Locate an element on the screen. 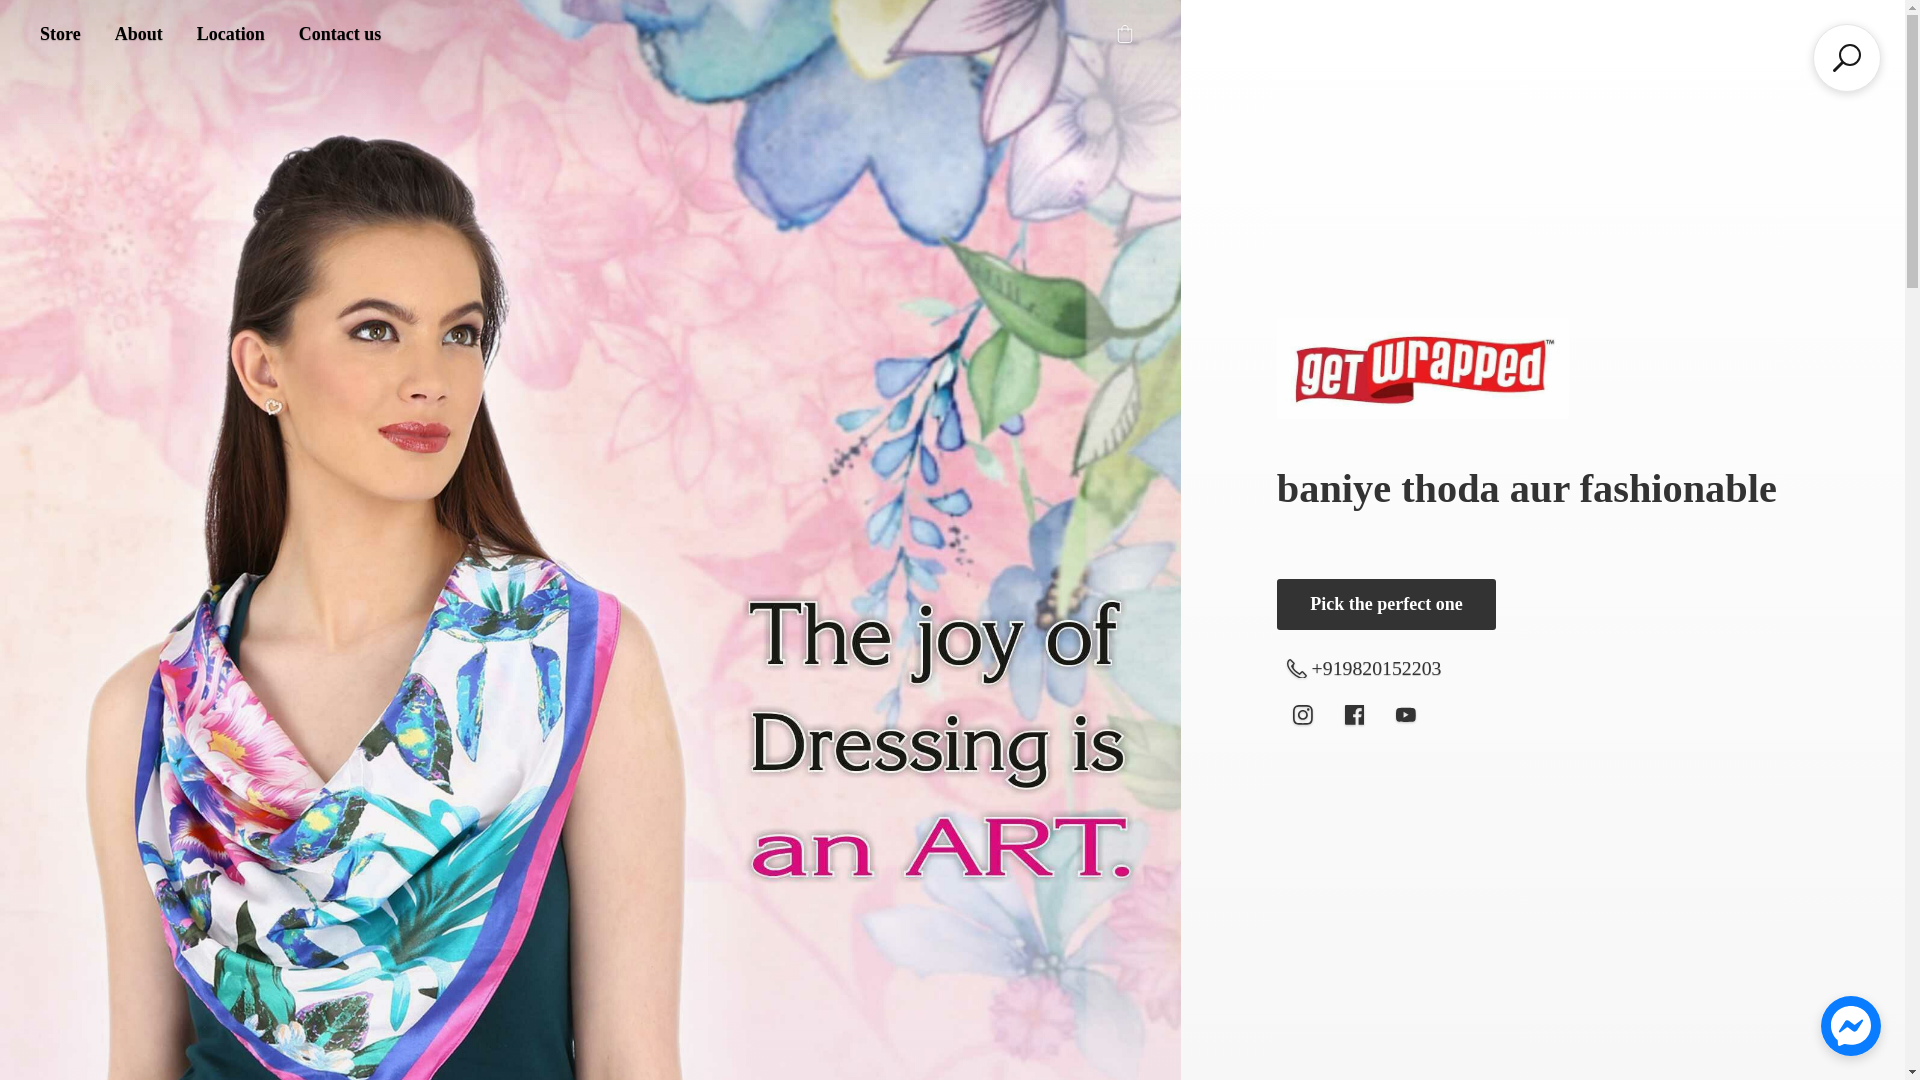 This screenshot has height=1080, width=1920. Contact us is located at coordinates (340, 34).